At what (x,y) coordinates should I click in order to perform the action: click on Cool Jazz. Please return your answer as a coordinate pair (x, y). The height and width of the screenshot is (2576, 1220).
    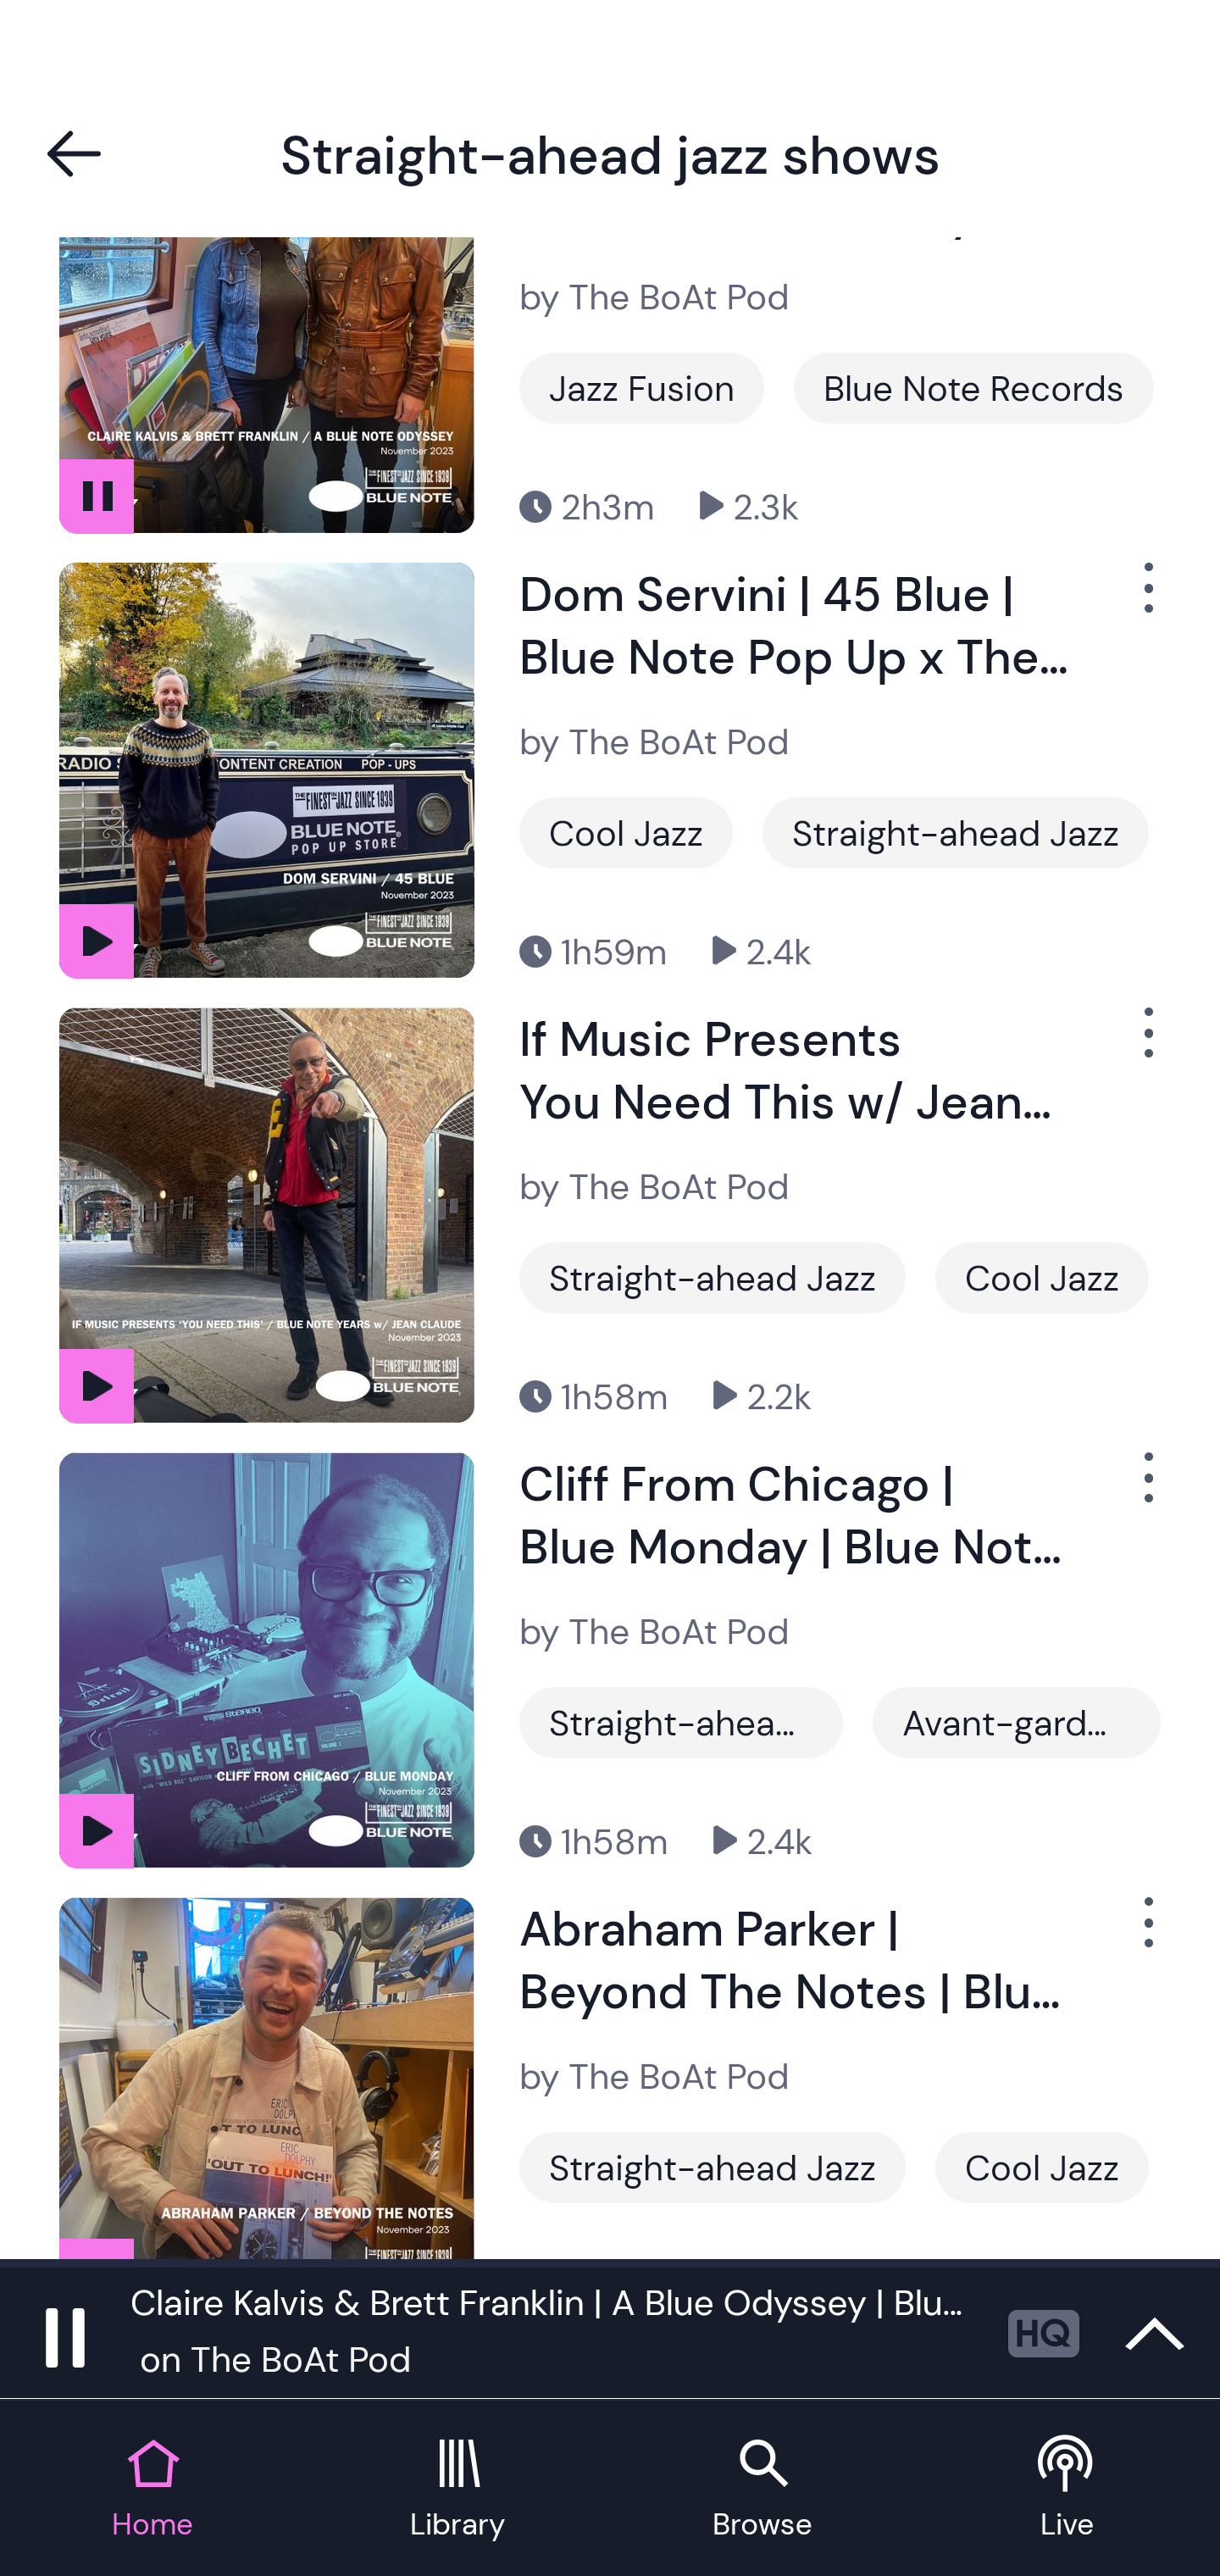
    Looking at the image, I should click on (1042, 1278).